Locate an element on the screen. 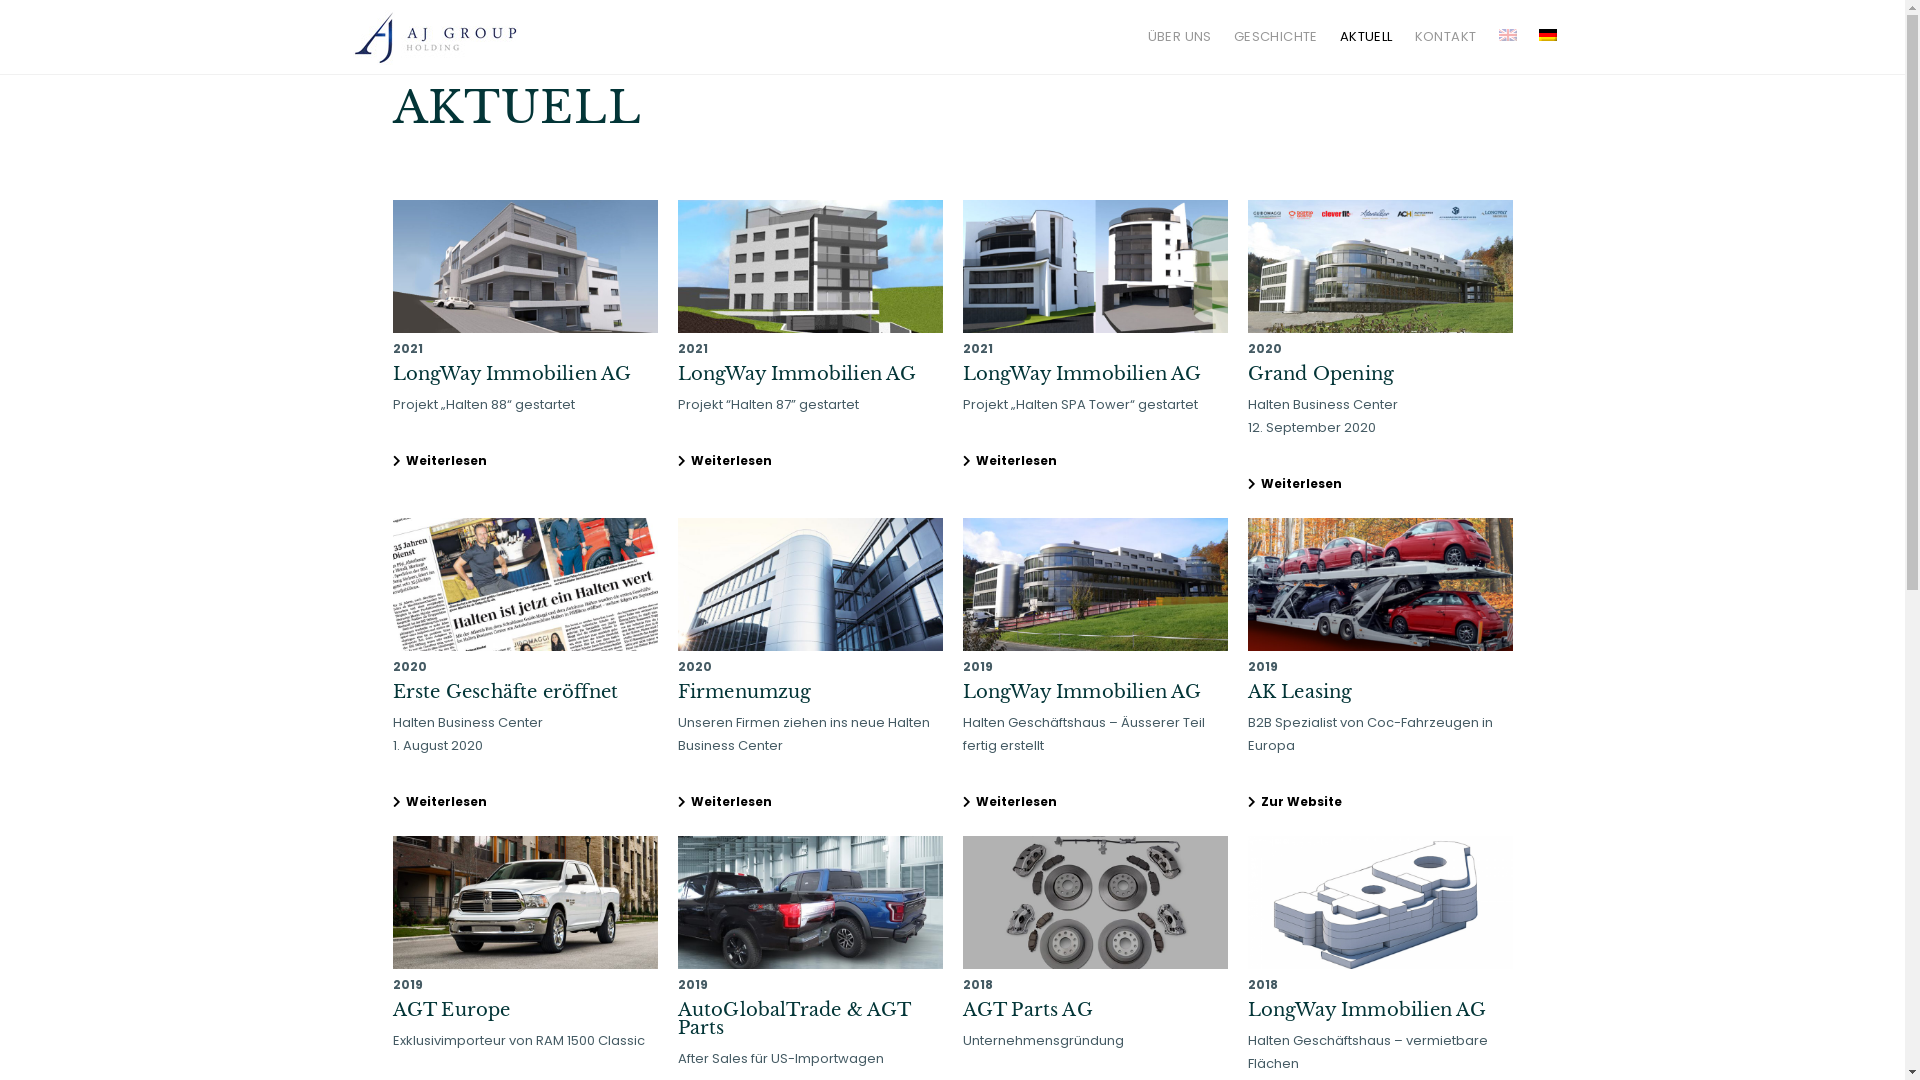  GESCHICHTE is located at coordinates (1276, 37).